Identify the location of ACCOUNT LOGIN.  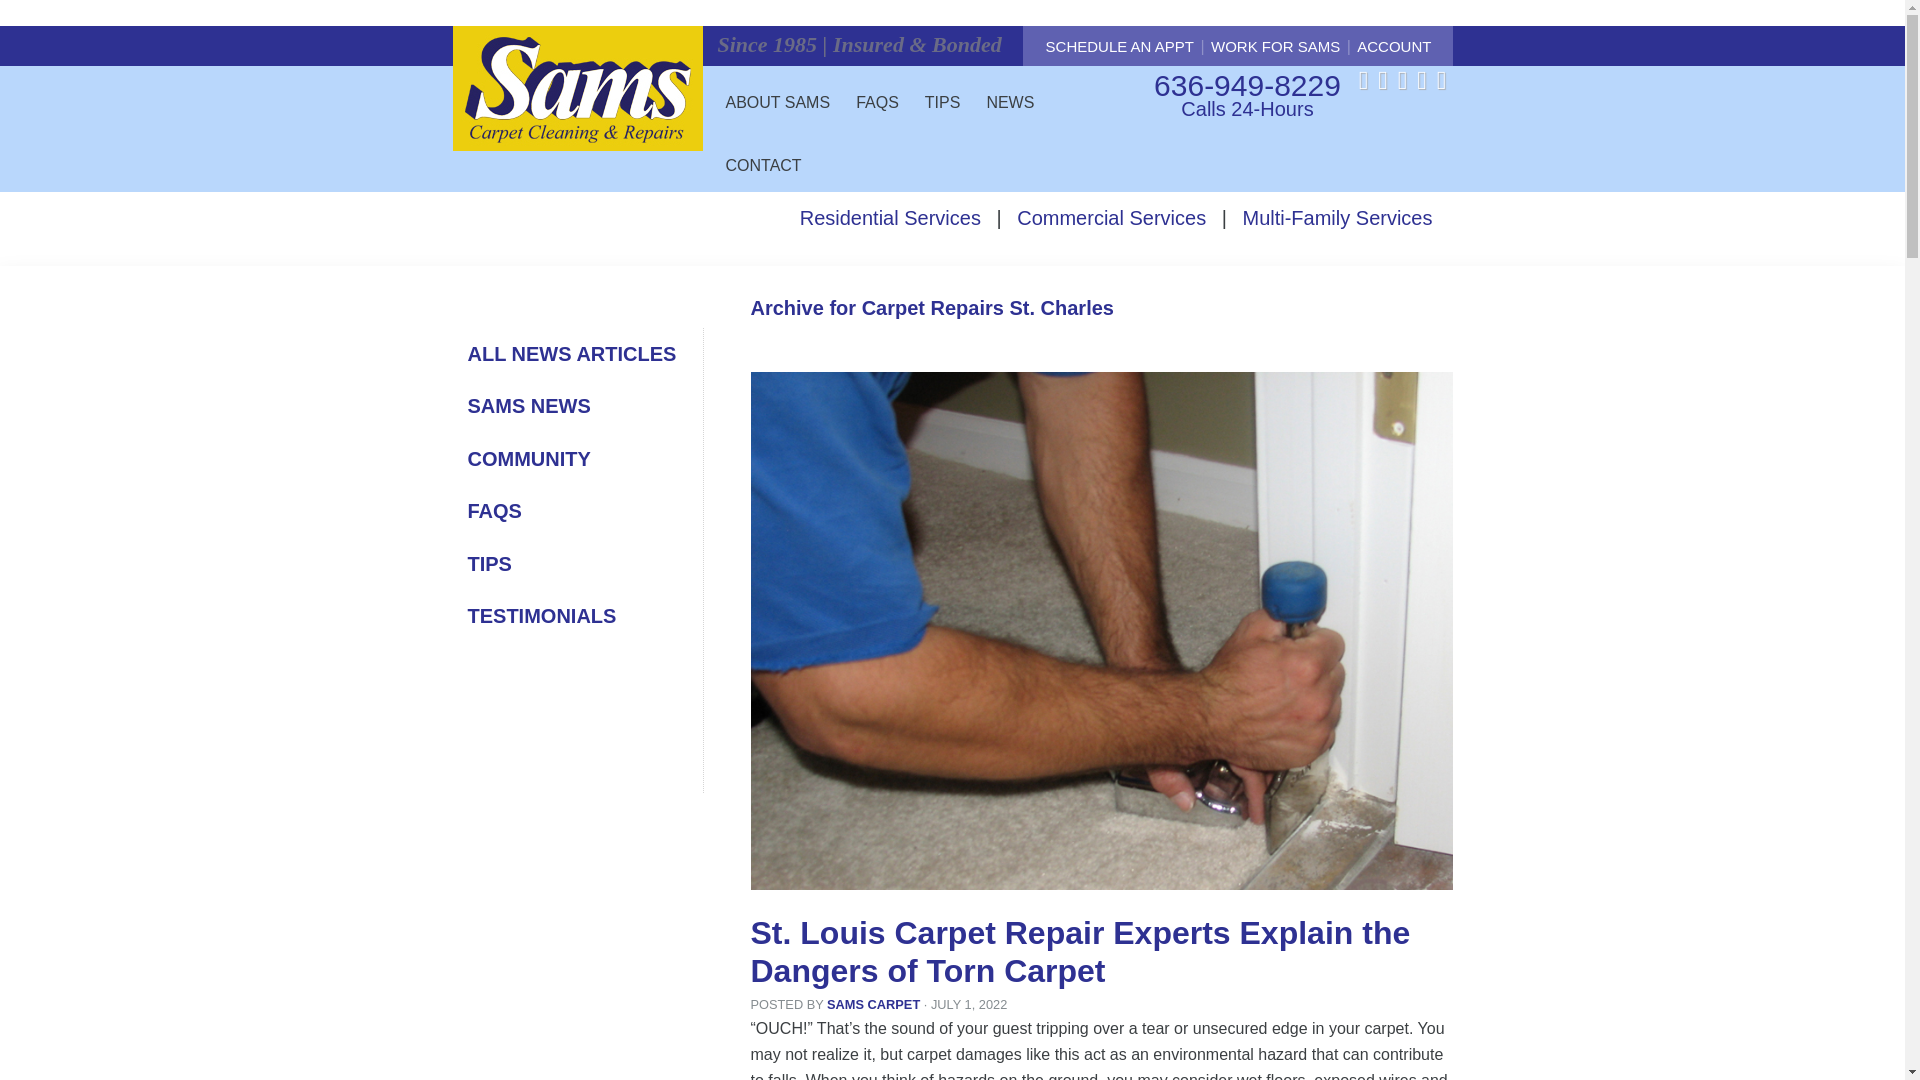
(1322, 60).